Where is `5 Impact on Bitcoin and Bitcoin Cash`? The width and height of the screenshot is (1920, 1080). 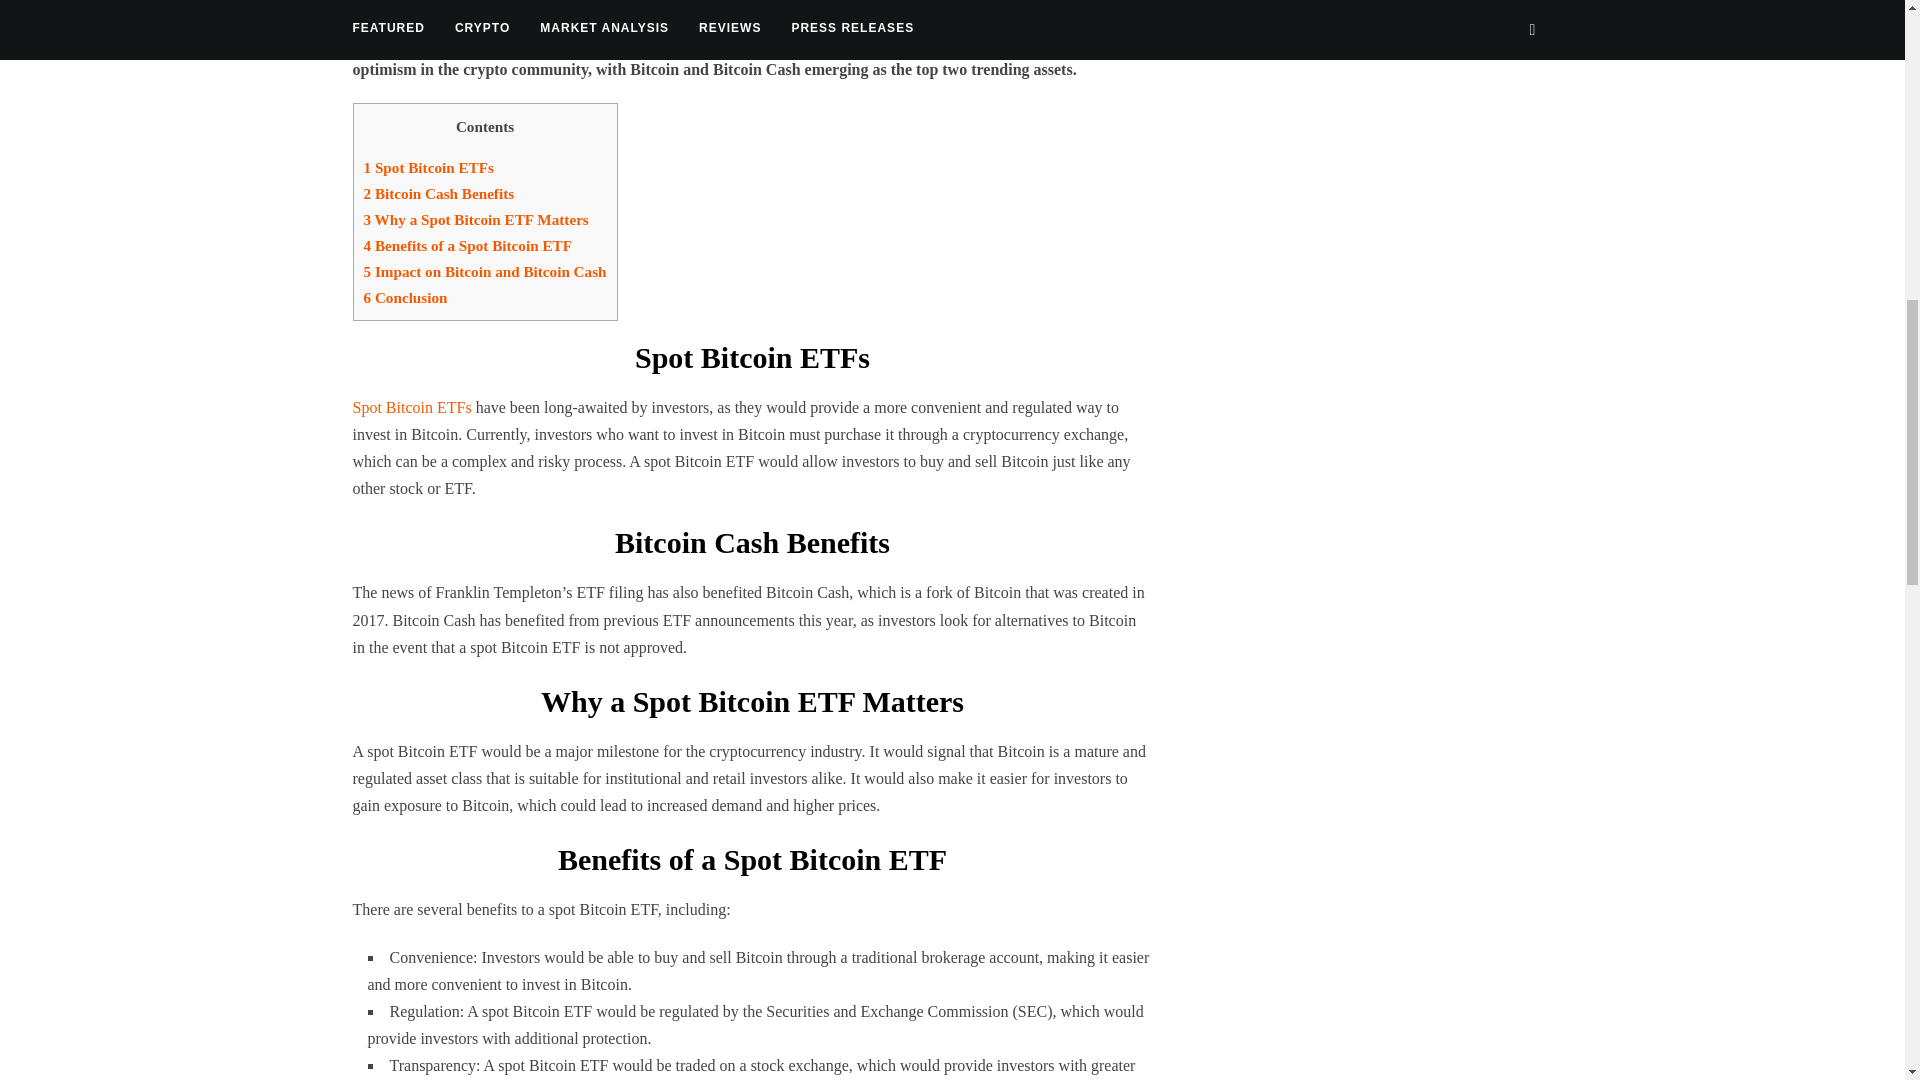
5 Impact on Bitcoin and Bitcoin Cash is located at coordinates (485, 271).